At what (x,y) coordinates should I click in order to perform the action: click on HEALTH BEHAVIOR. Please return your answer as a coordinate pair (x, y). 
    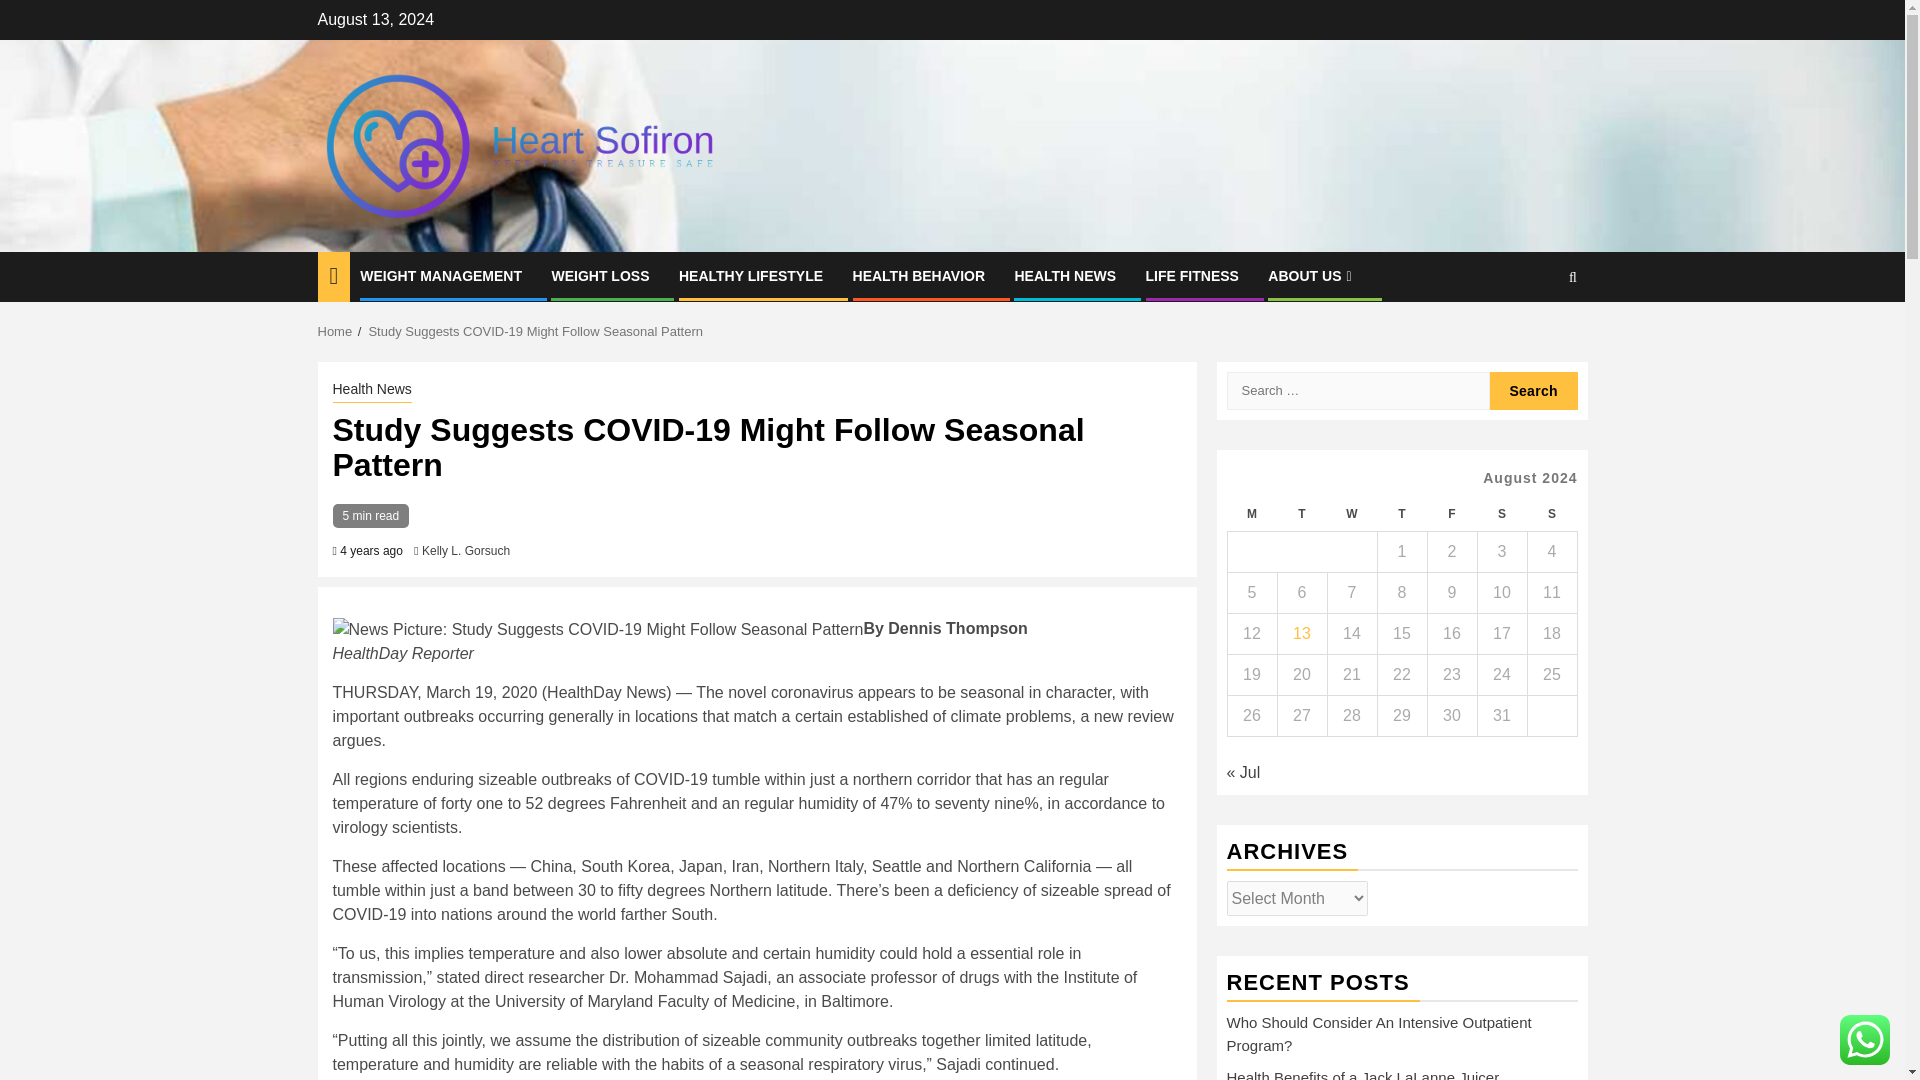
    Looking at the image, I should click on (918, 276).